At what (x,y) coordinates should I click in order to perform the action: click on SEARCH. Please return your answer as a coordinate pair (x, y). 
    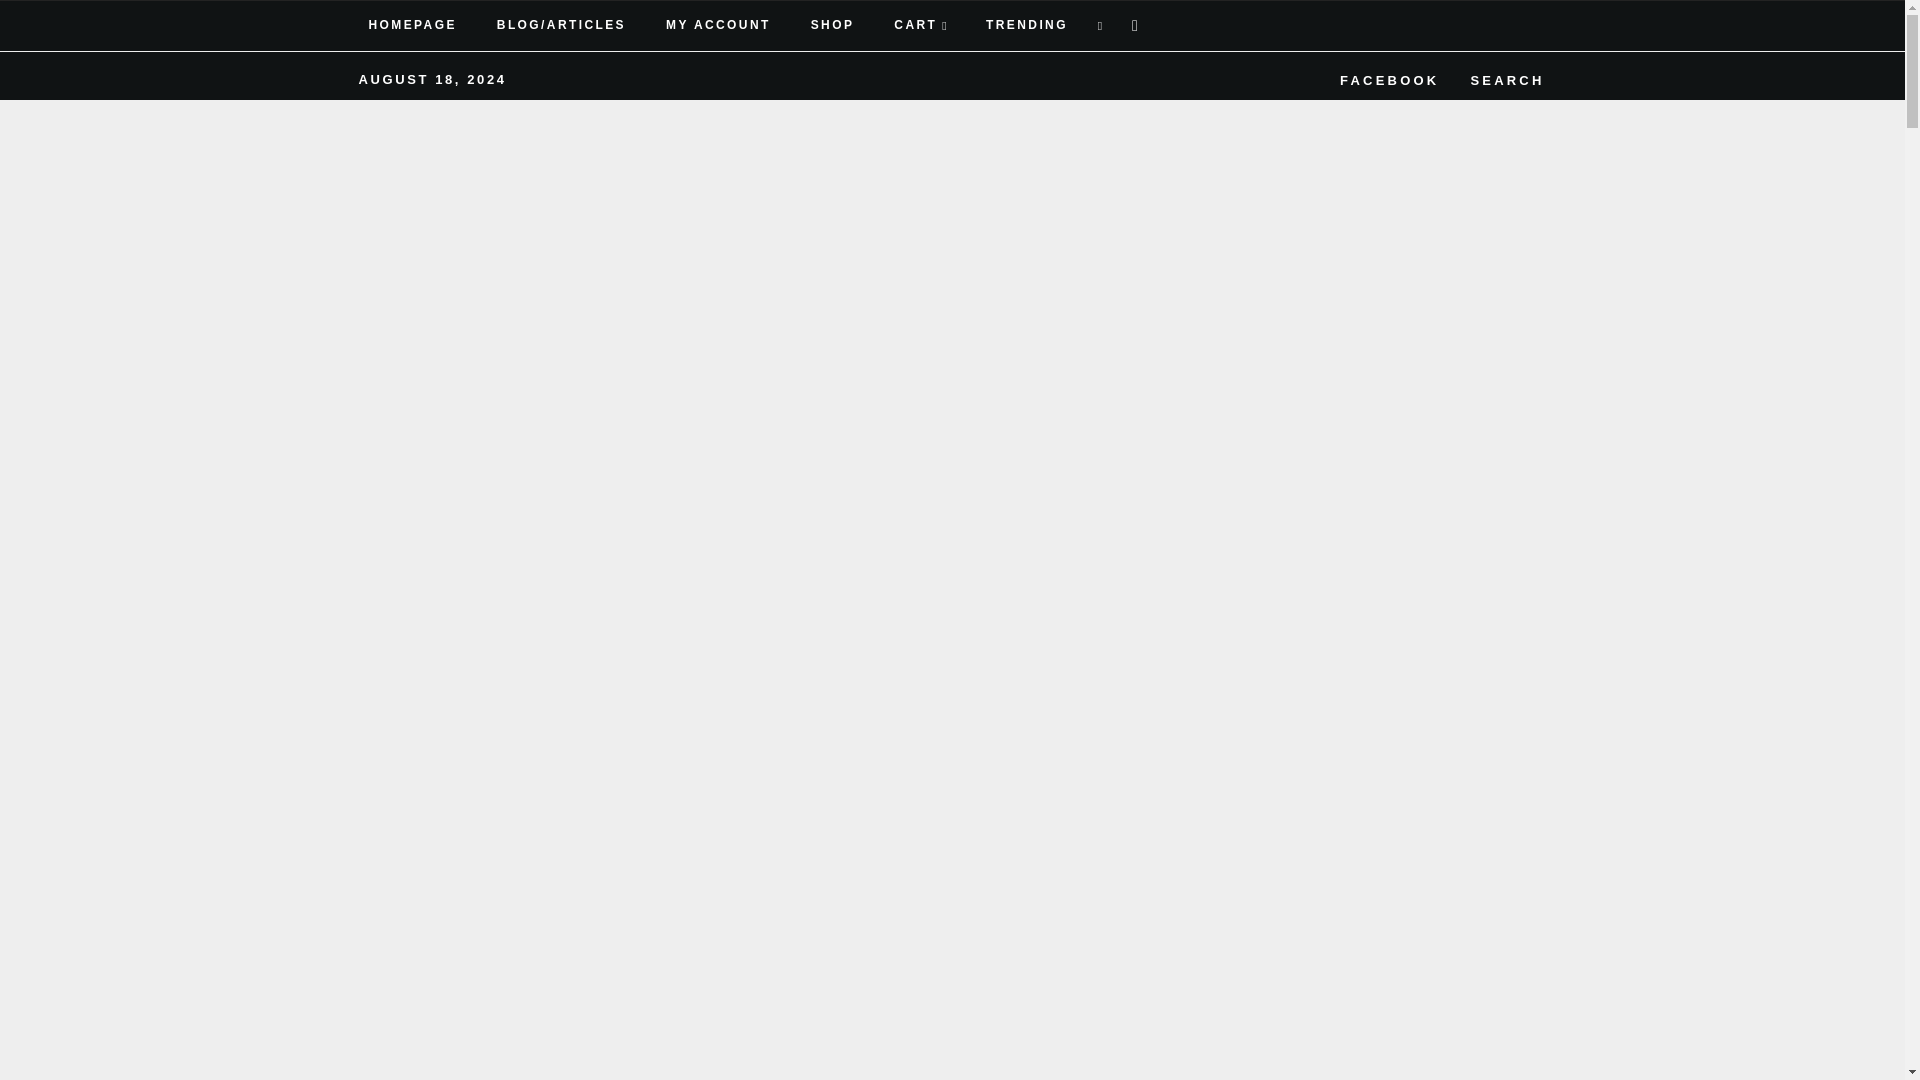
    Looking at the image, I should click on (1503, 76).